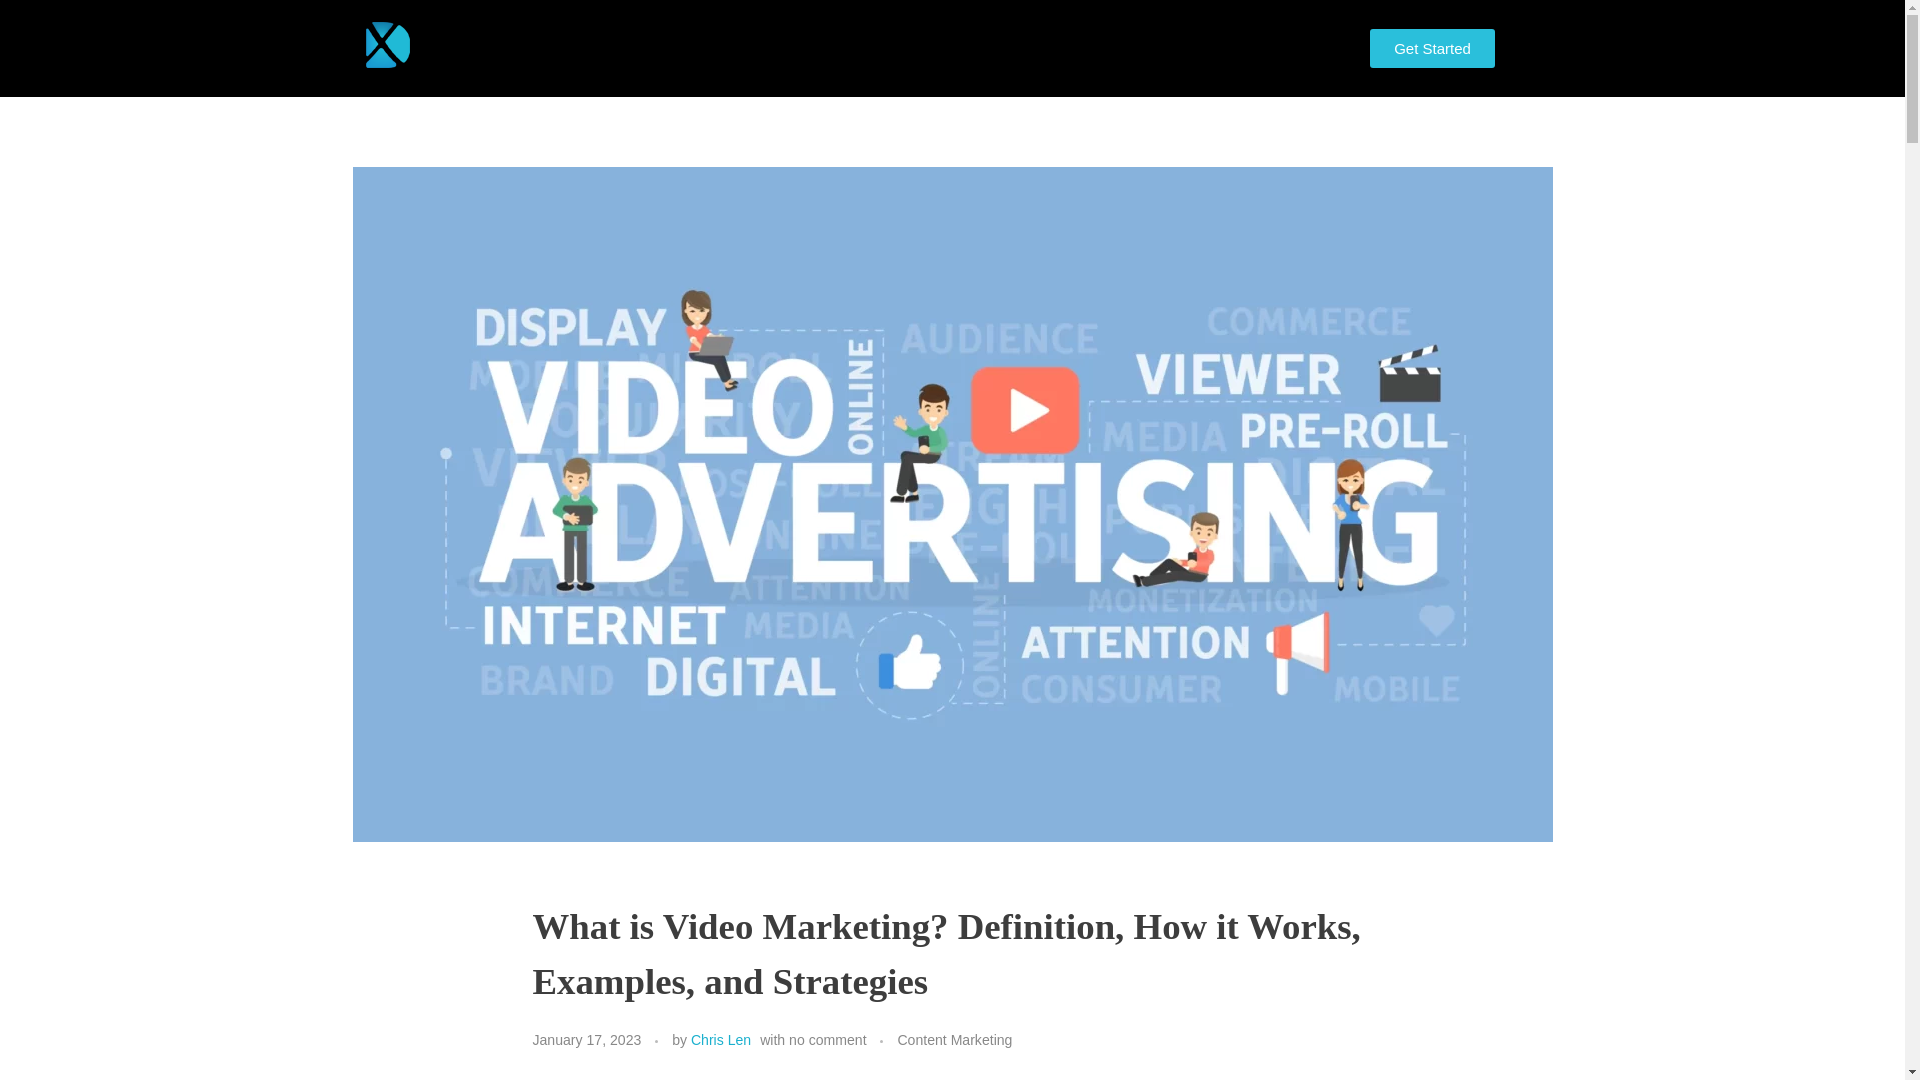 The width and height of the screenshot is (1920, 1080). Describe the element at coordinates (387, 45) in the screenshot. I see `Dexterous Solutions` at that location.